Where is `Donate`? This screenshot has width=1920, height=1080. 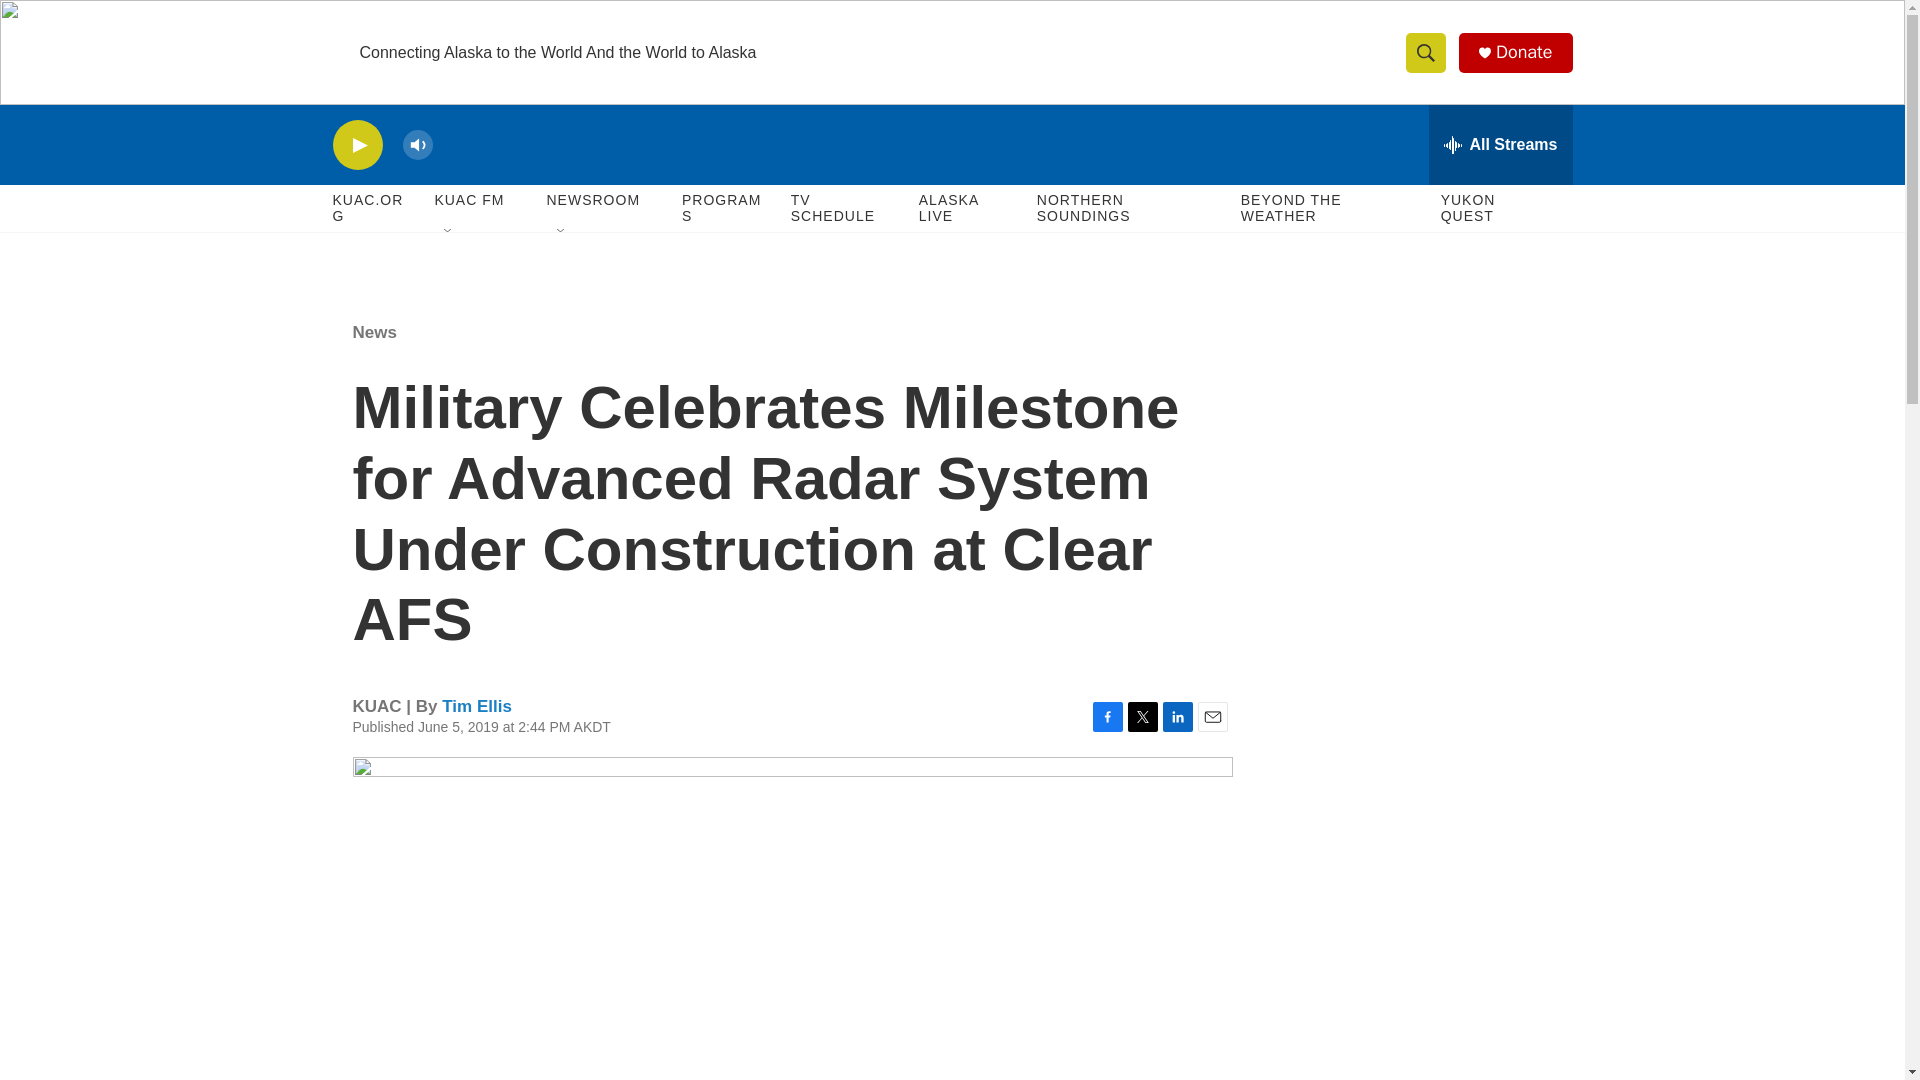 Donate is located at coordinates (1523, 52).